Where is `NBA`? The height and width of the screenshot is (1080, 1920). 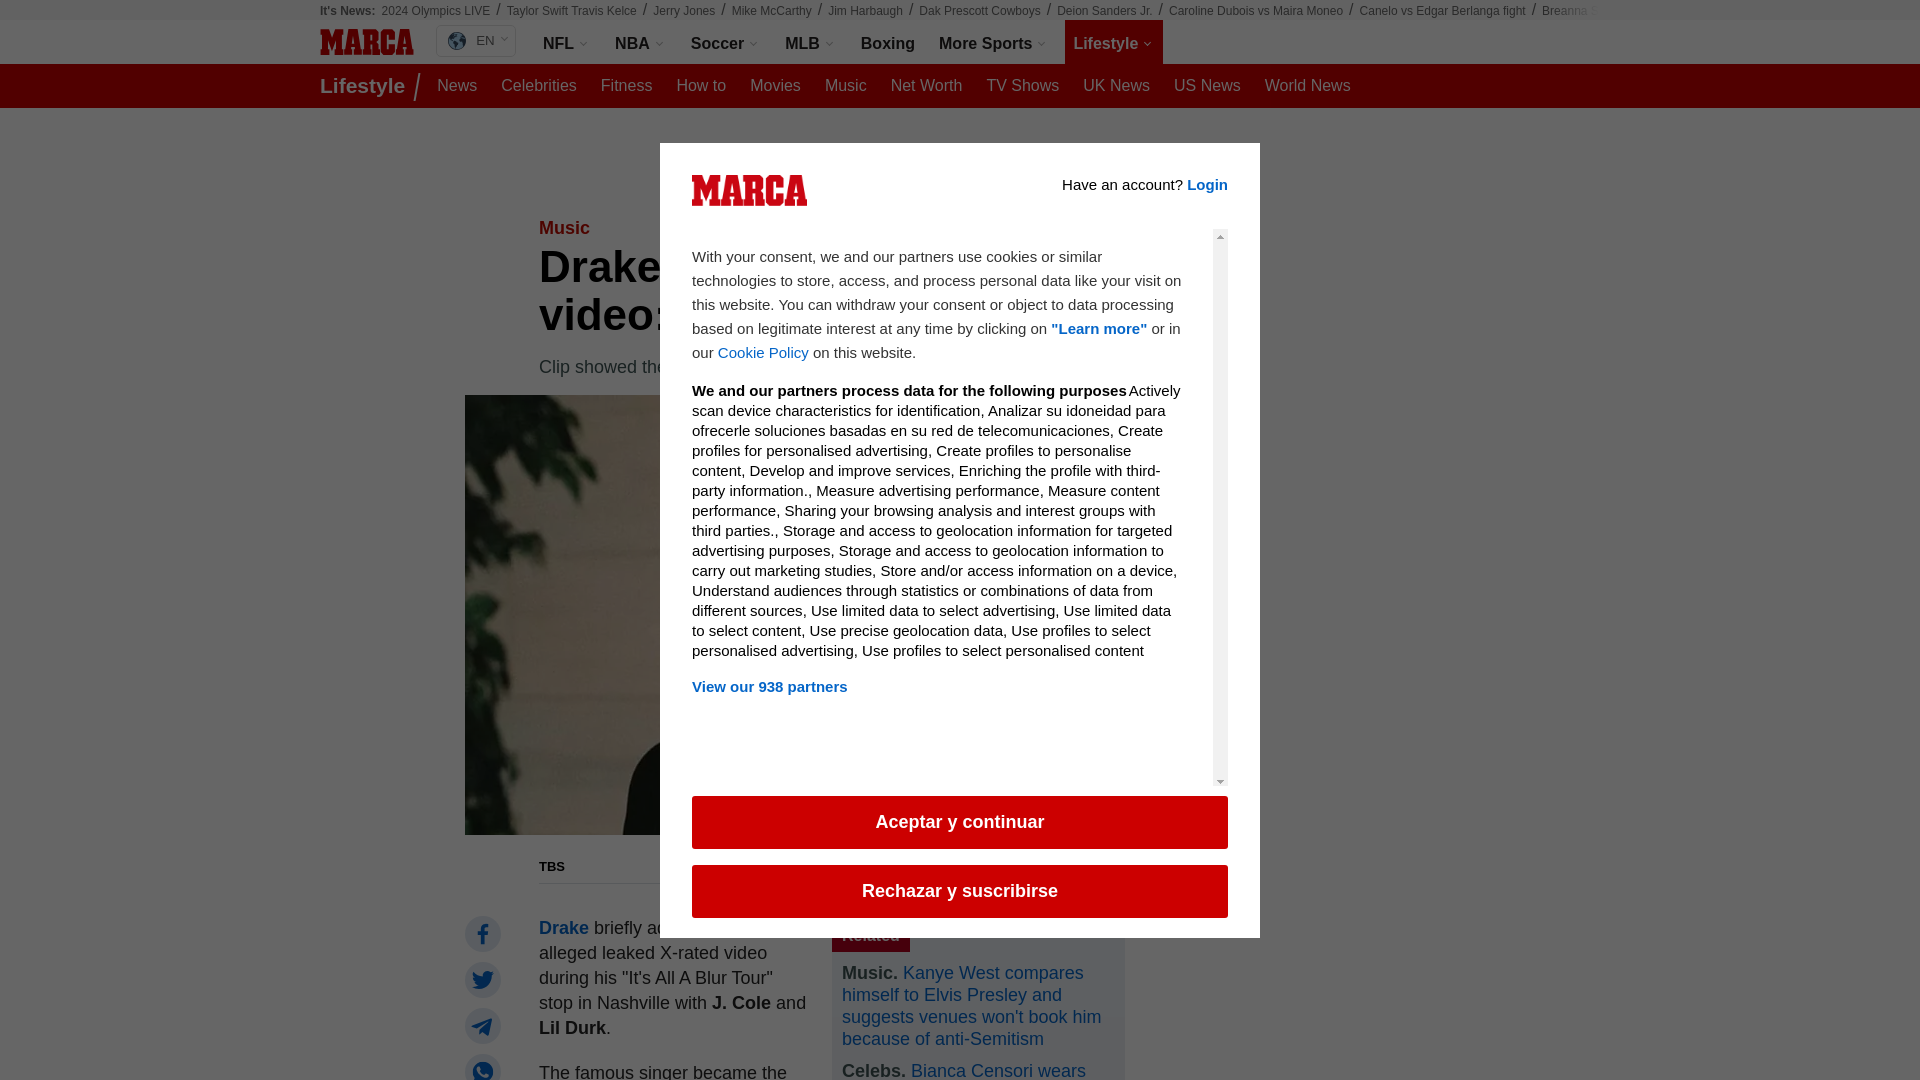
NBA is located at coordinates (640, 42).